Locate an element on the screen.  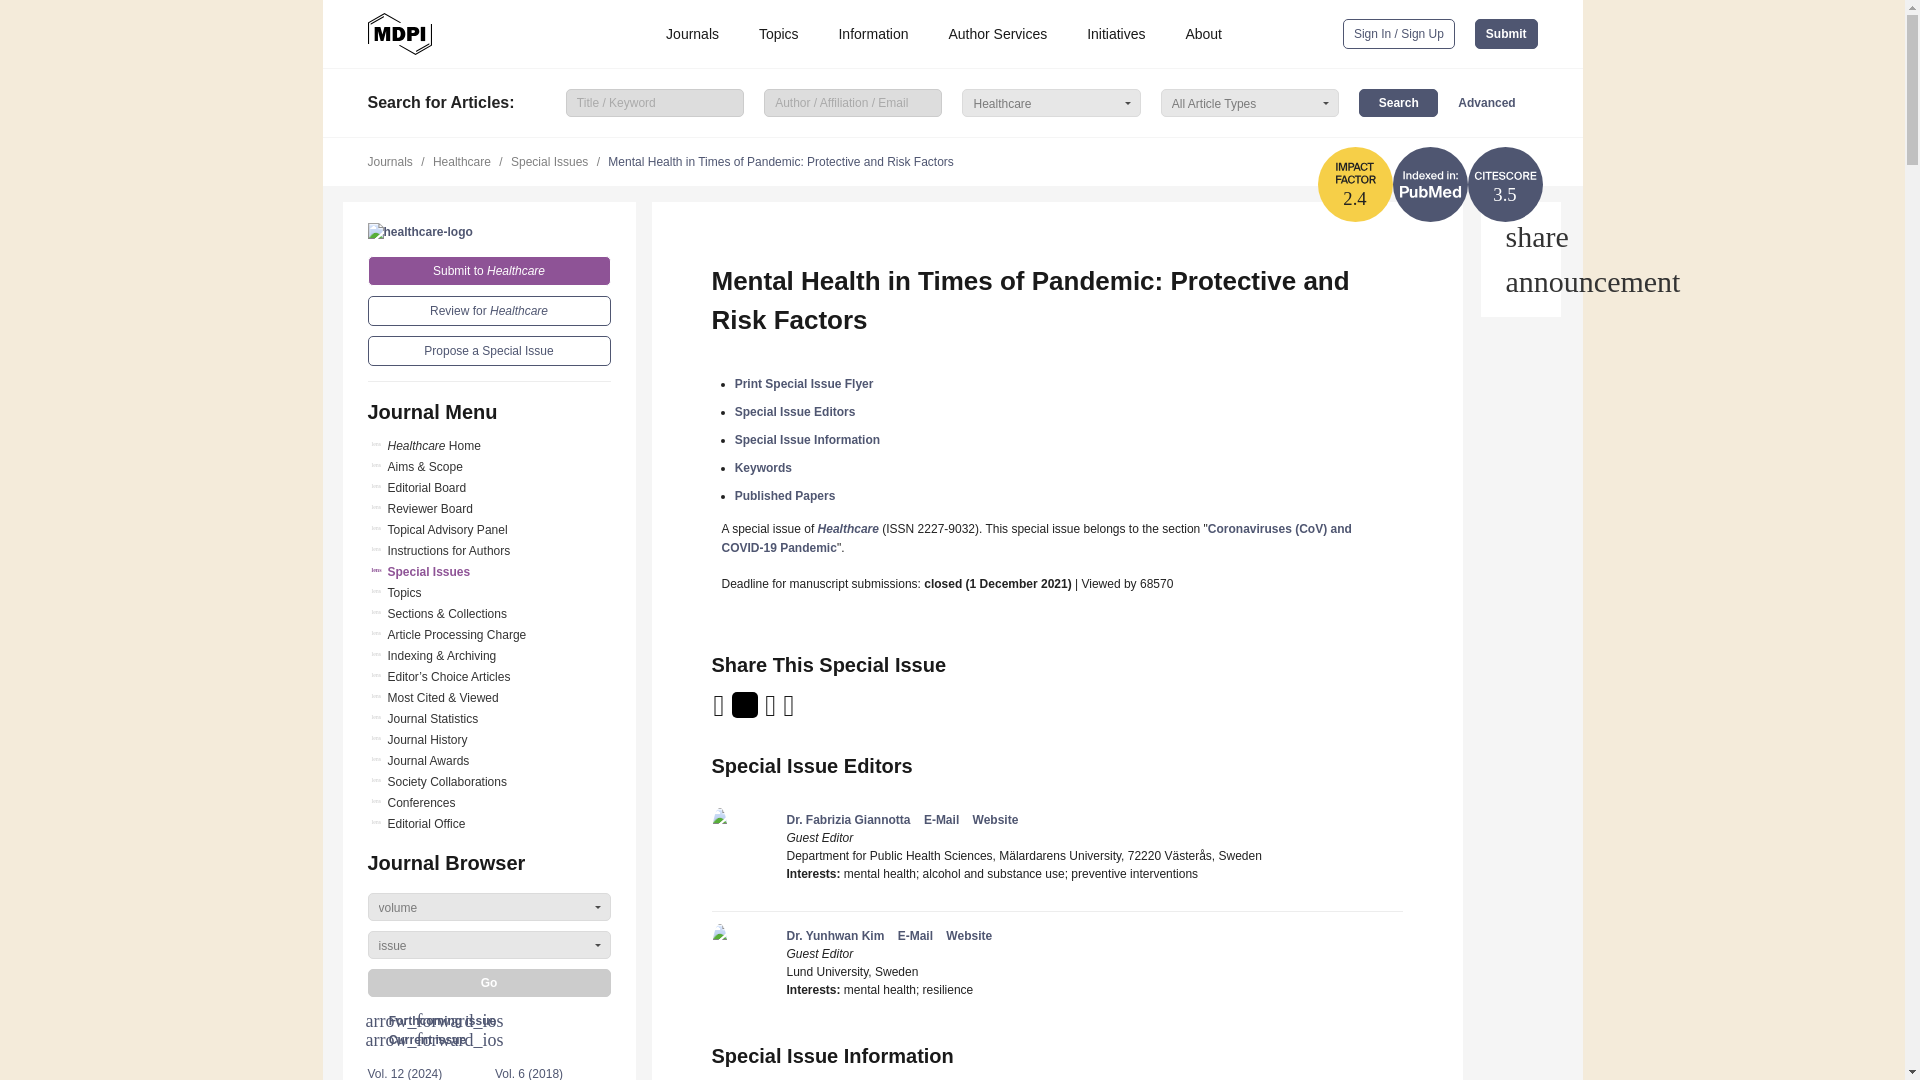
Share is located at coordinates (1520, 236).